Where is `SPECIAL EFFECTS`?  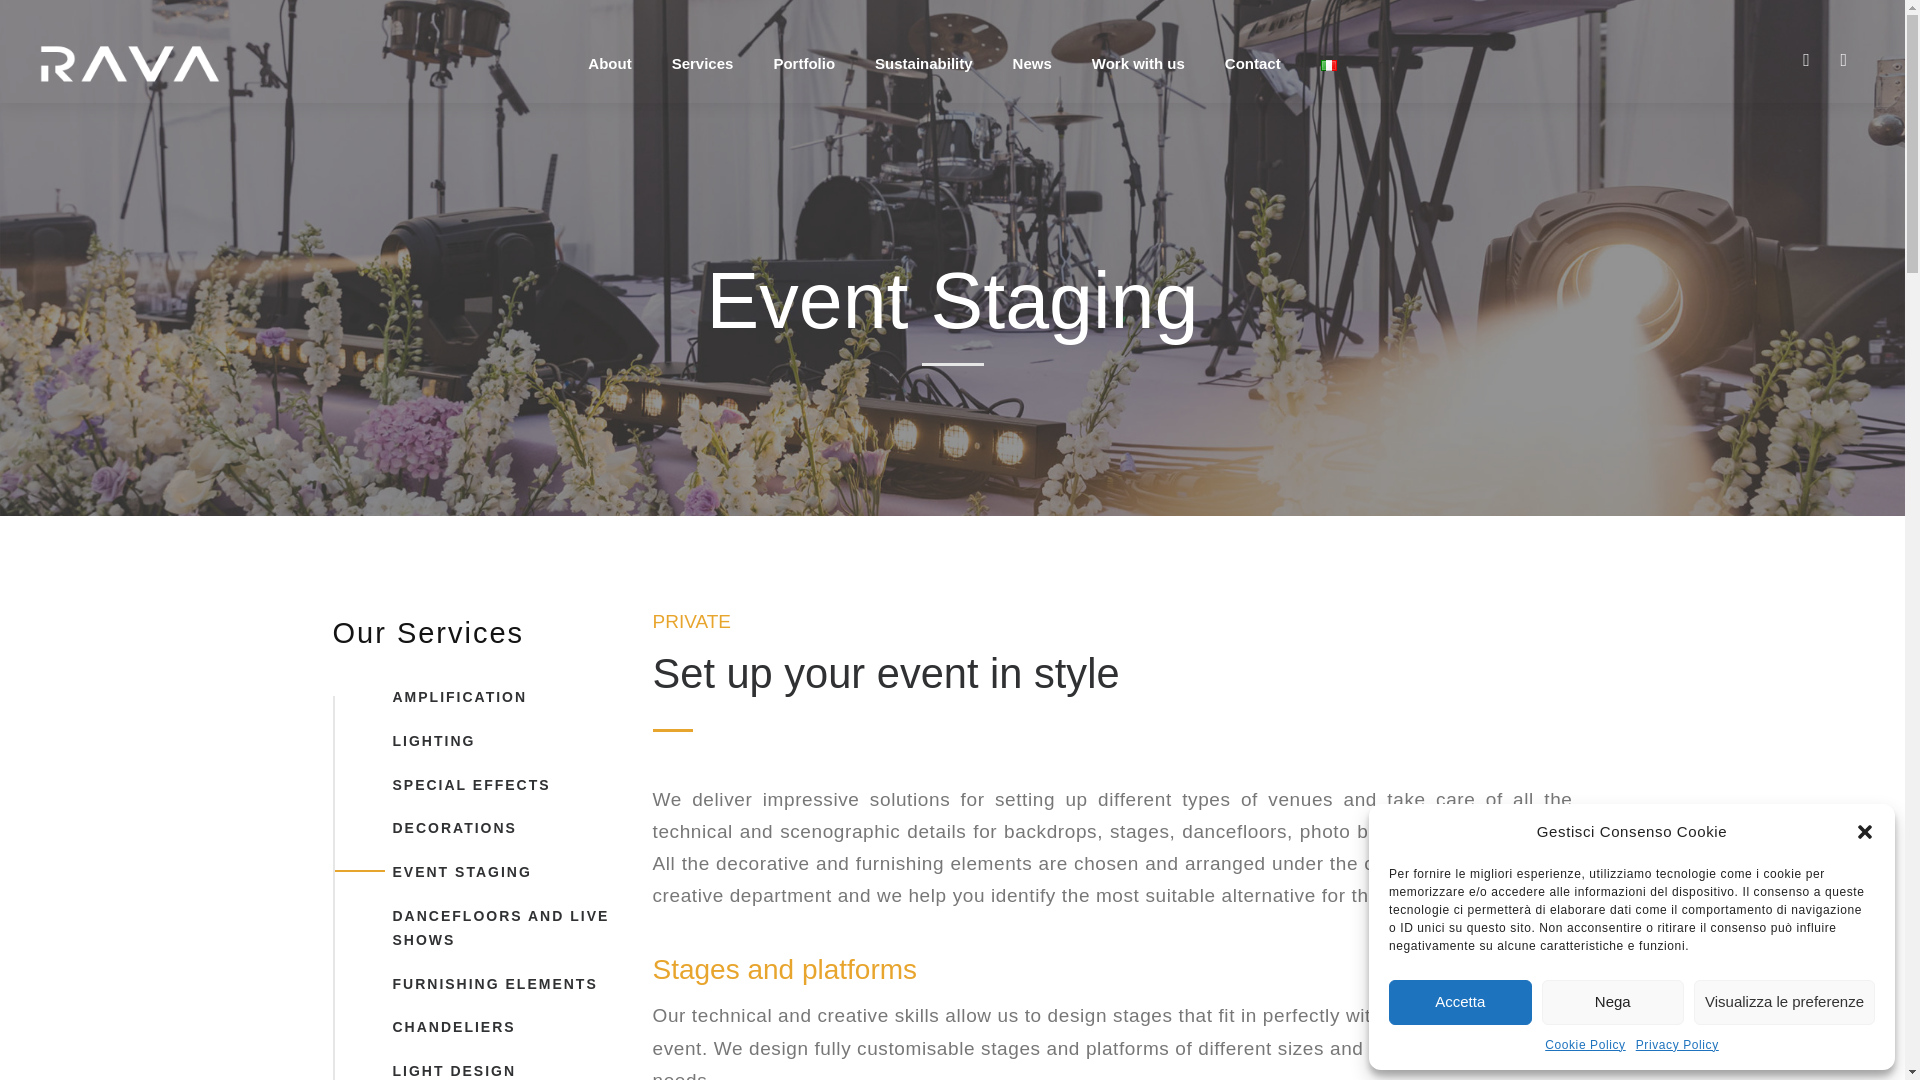
SPECIAL EFFECTS is located at coordinates (488, 786).